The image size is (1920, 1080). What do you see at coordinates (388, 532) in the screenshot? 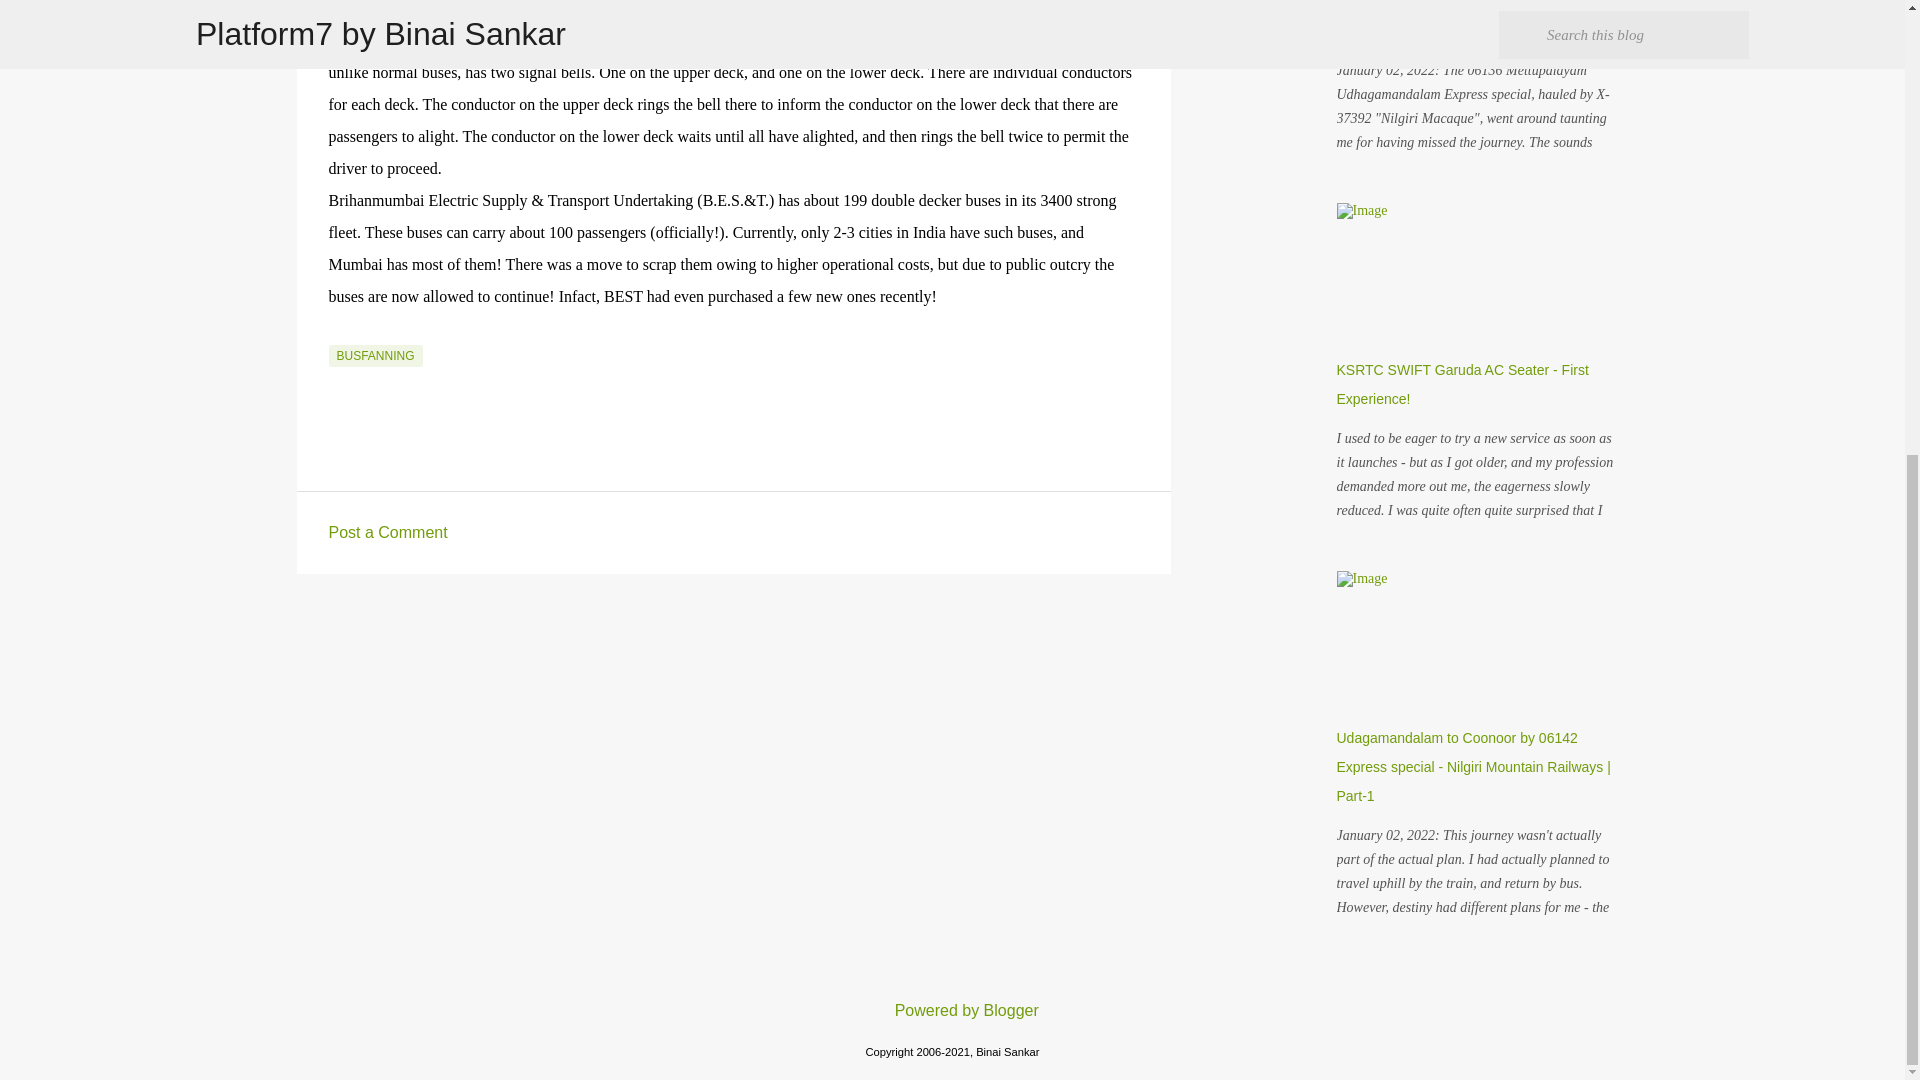
I see `Post a Comment` at bounding box center [388, 532].